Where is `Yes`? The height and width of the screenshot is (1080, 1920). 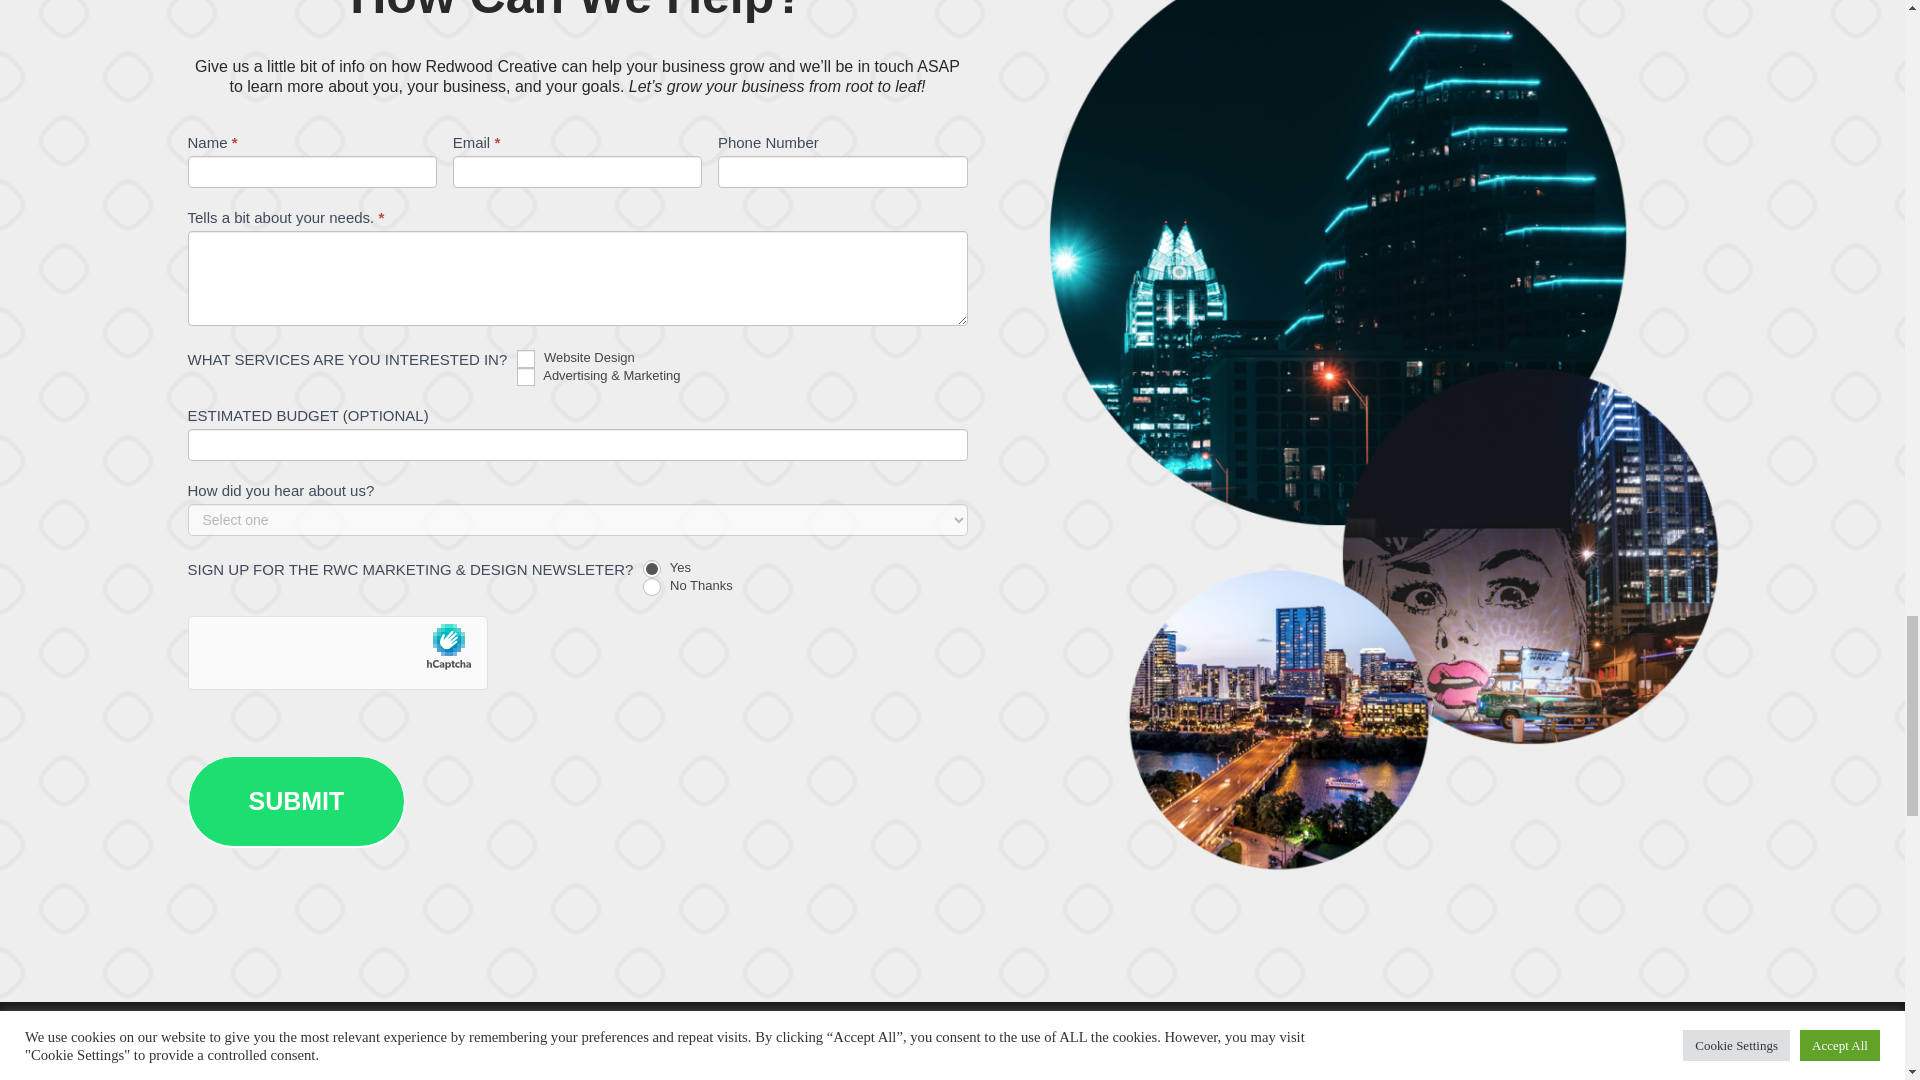
Yes is located at coordinates (652, 568).